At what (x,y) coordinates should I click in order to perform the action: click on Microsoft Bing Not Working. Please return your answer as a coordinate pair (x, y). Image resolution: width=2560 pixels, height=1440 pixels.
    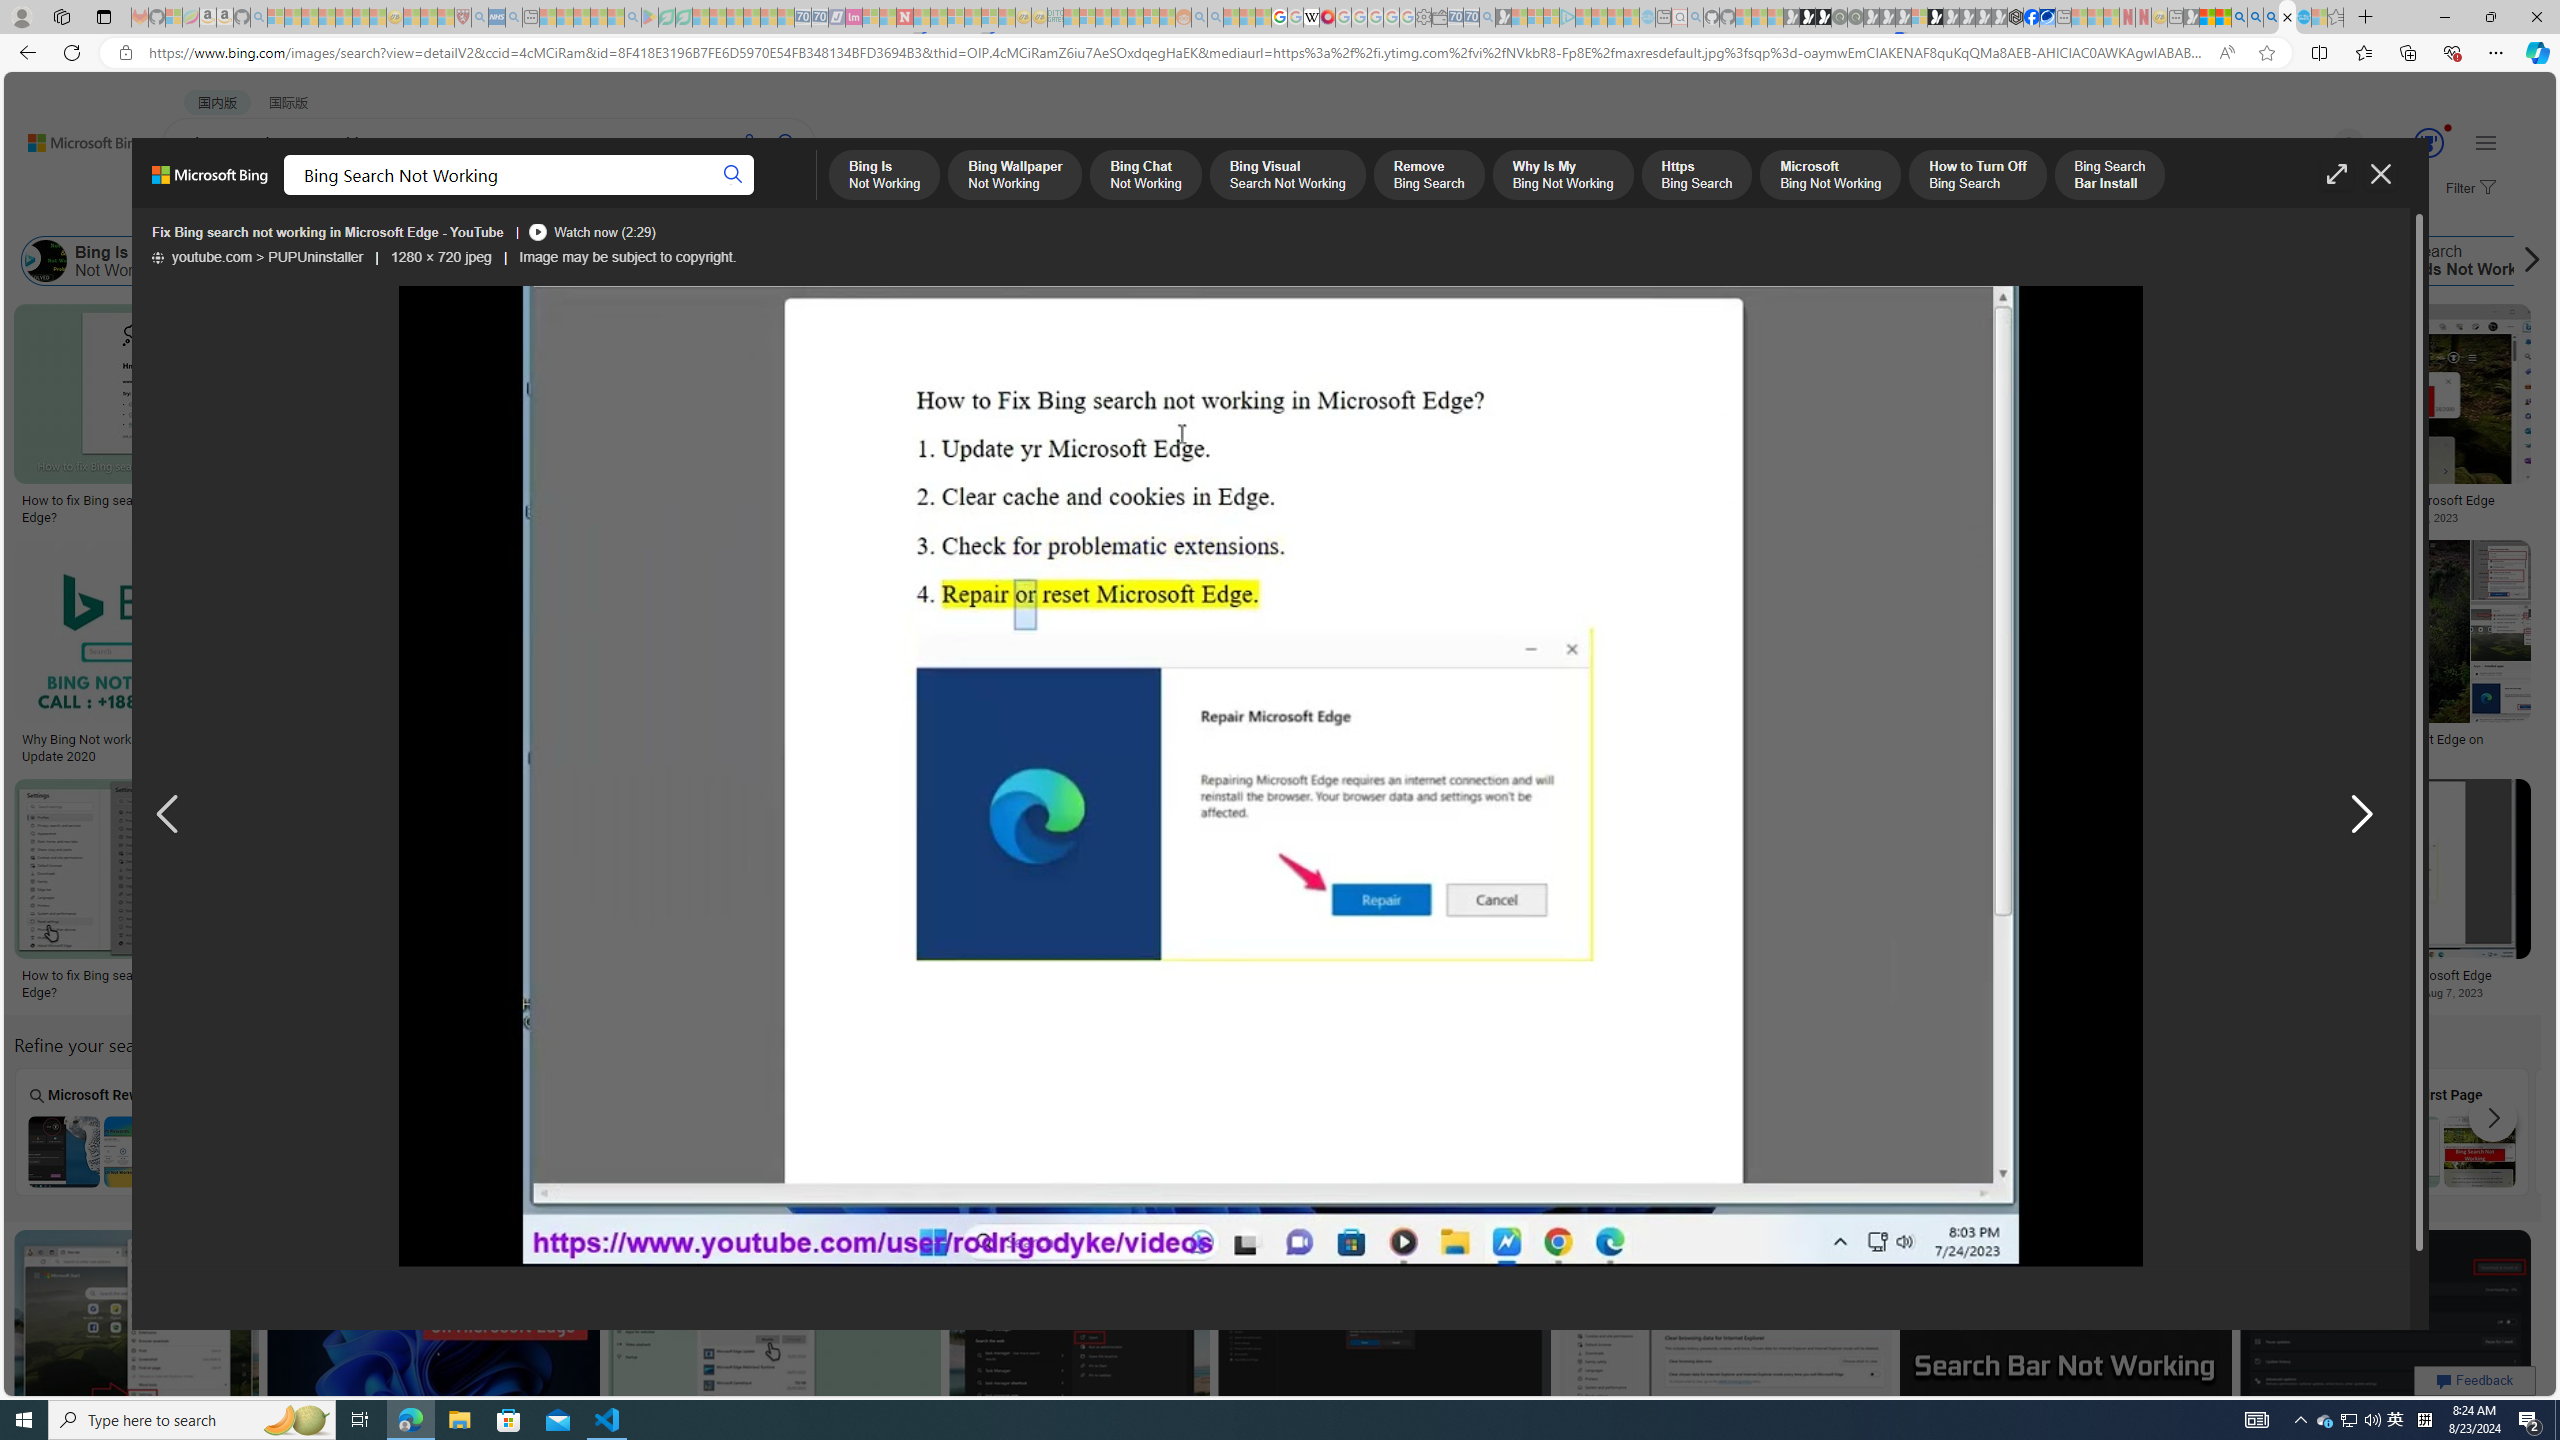
    Looking at the image, I should click on (1352, 261).